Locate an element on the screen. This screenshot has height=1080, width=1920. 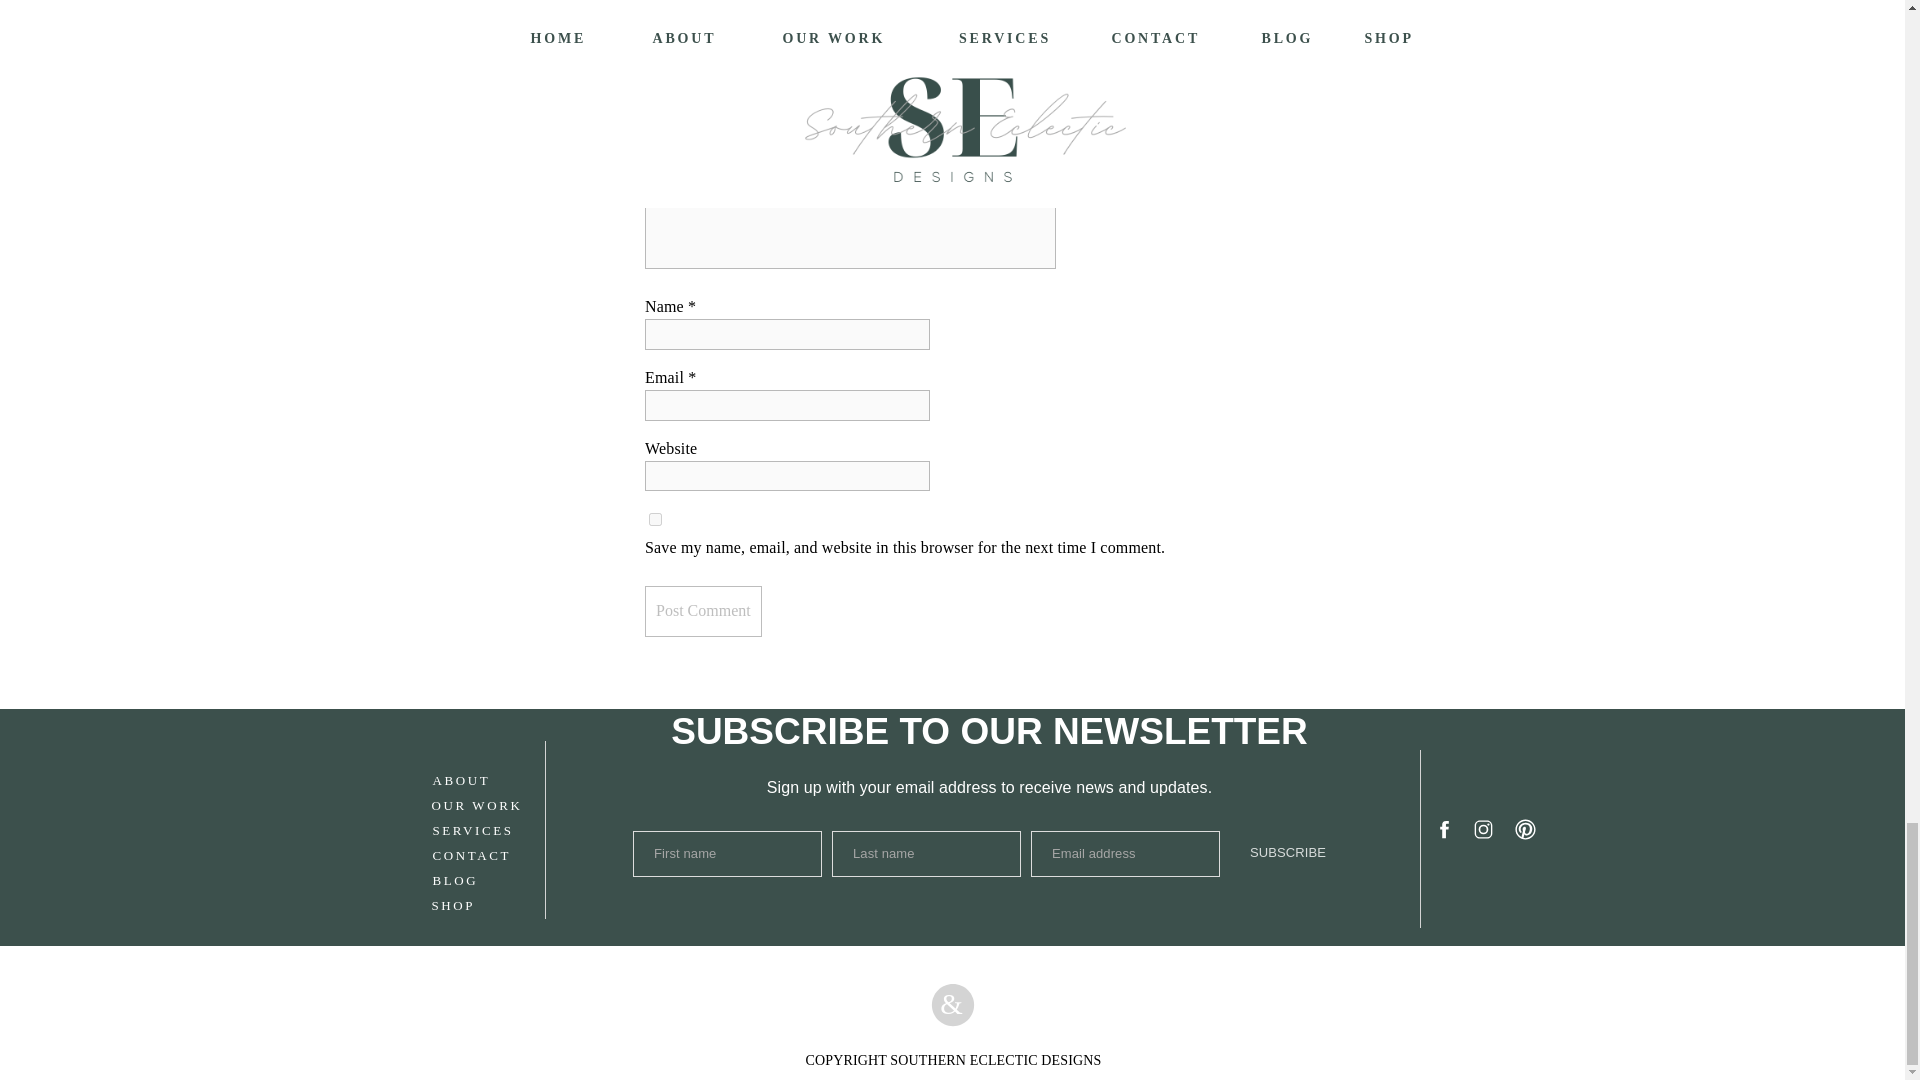
ABOUT is located at coordinates (506, 778).